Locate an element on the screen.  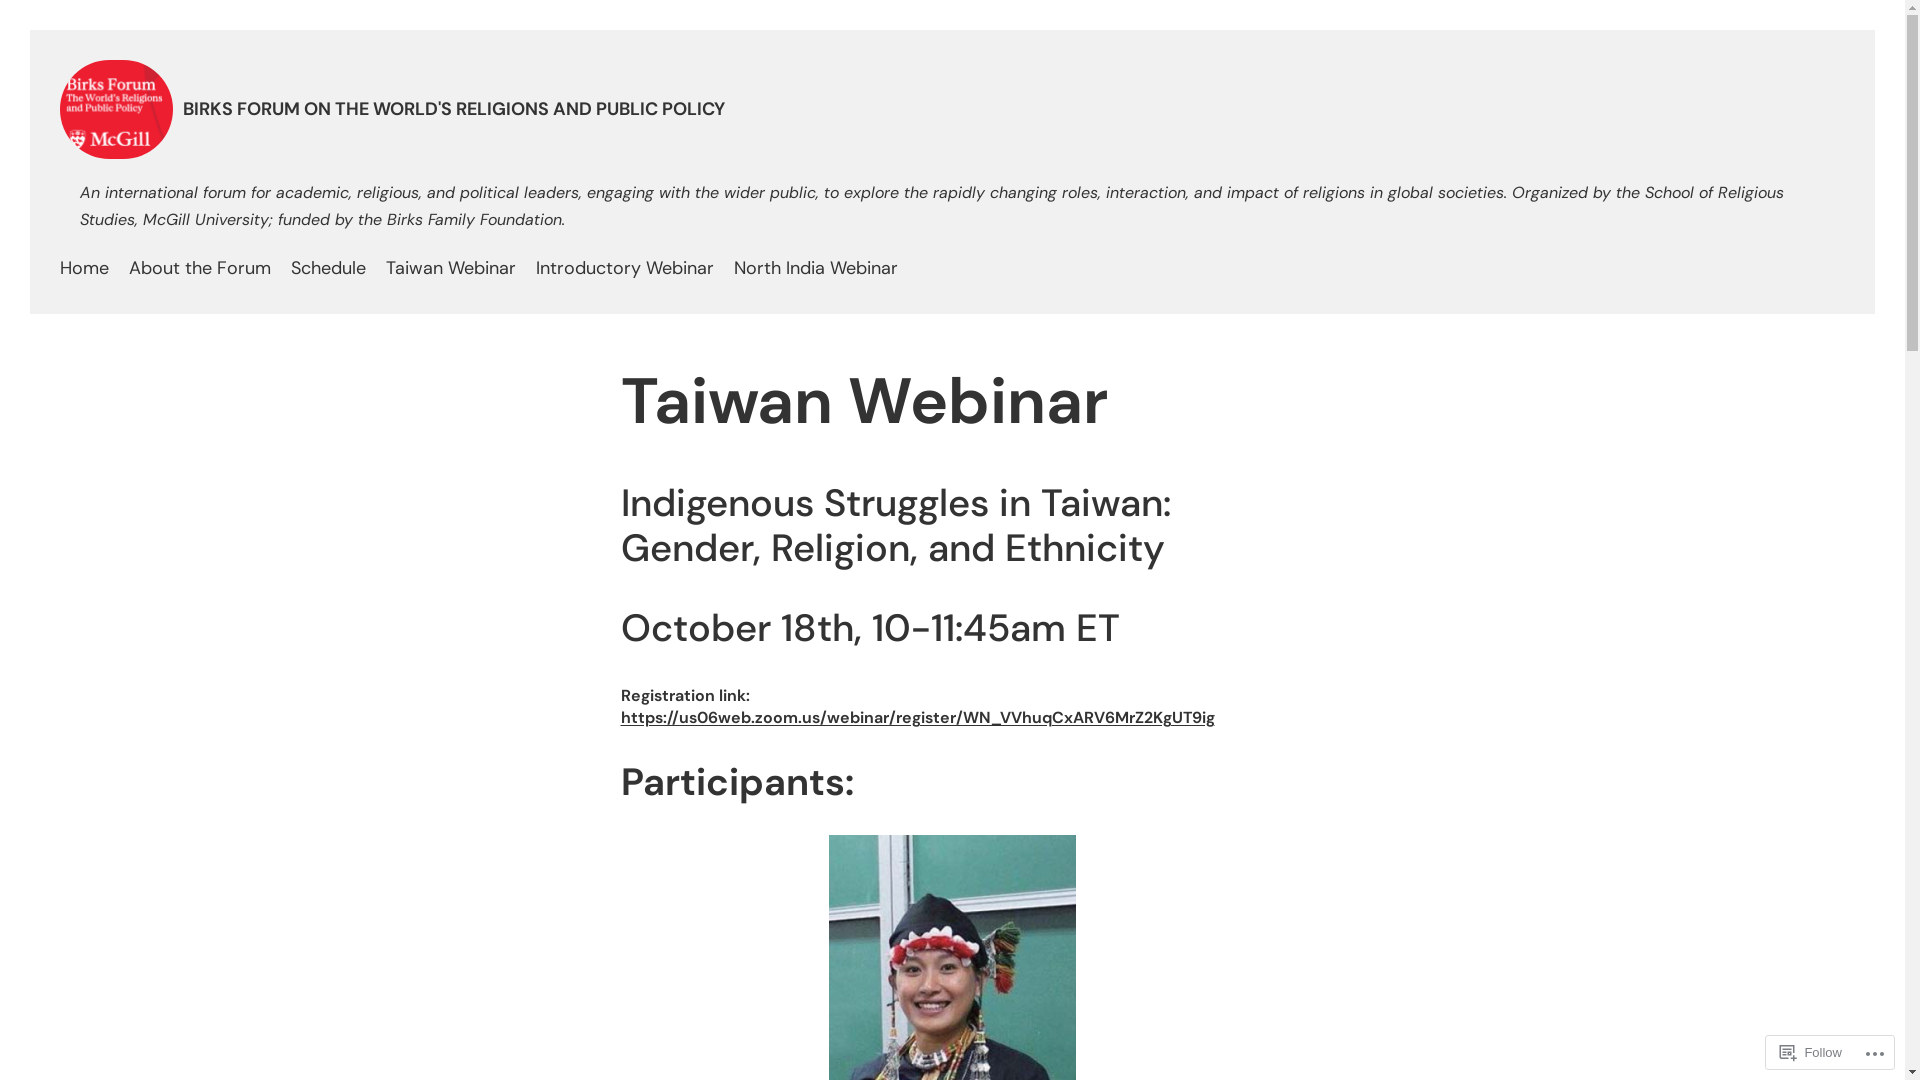
Taiwan Webinar is located at coordinates (451, 268).